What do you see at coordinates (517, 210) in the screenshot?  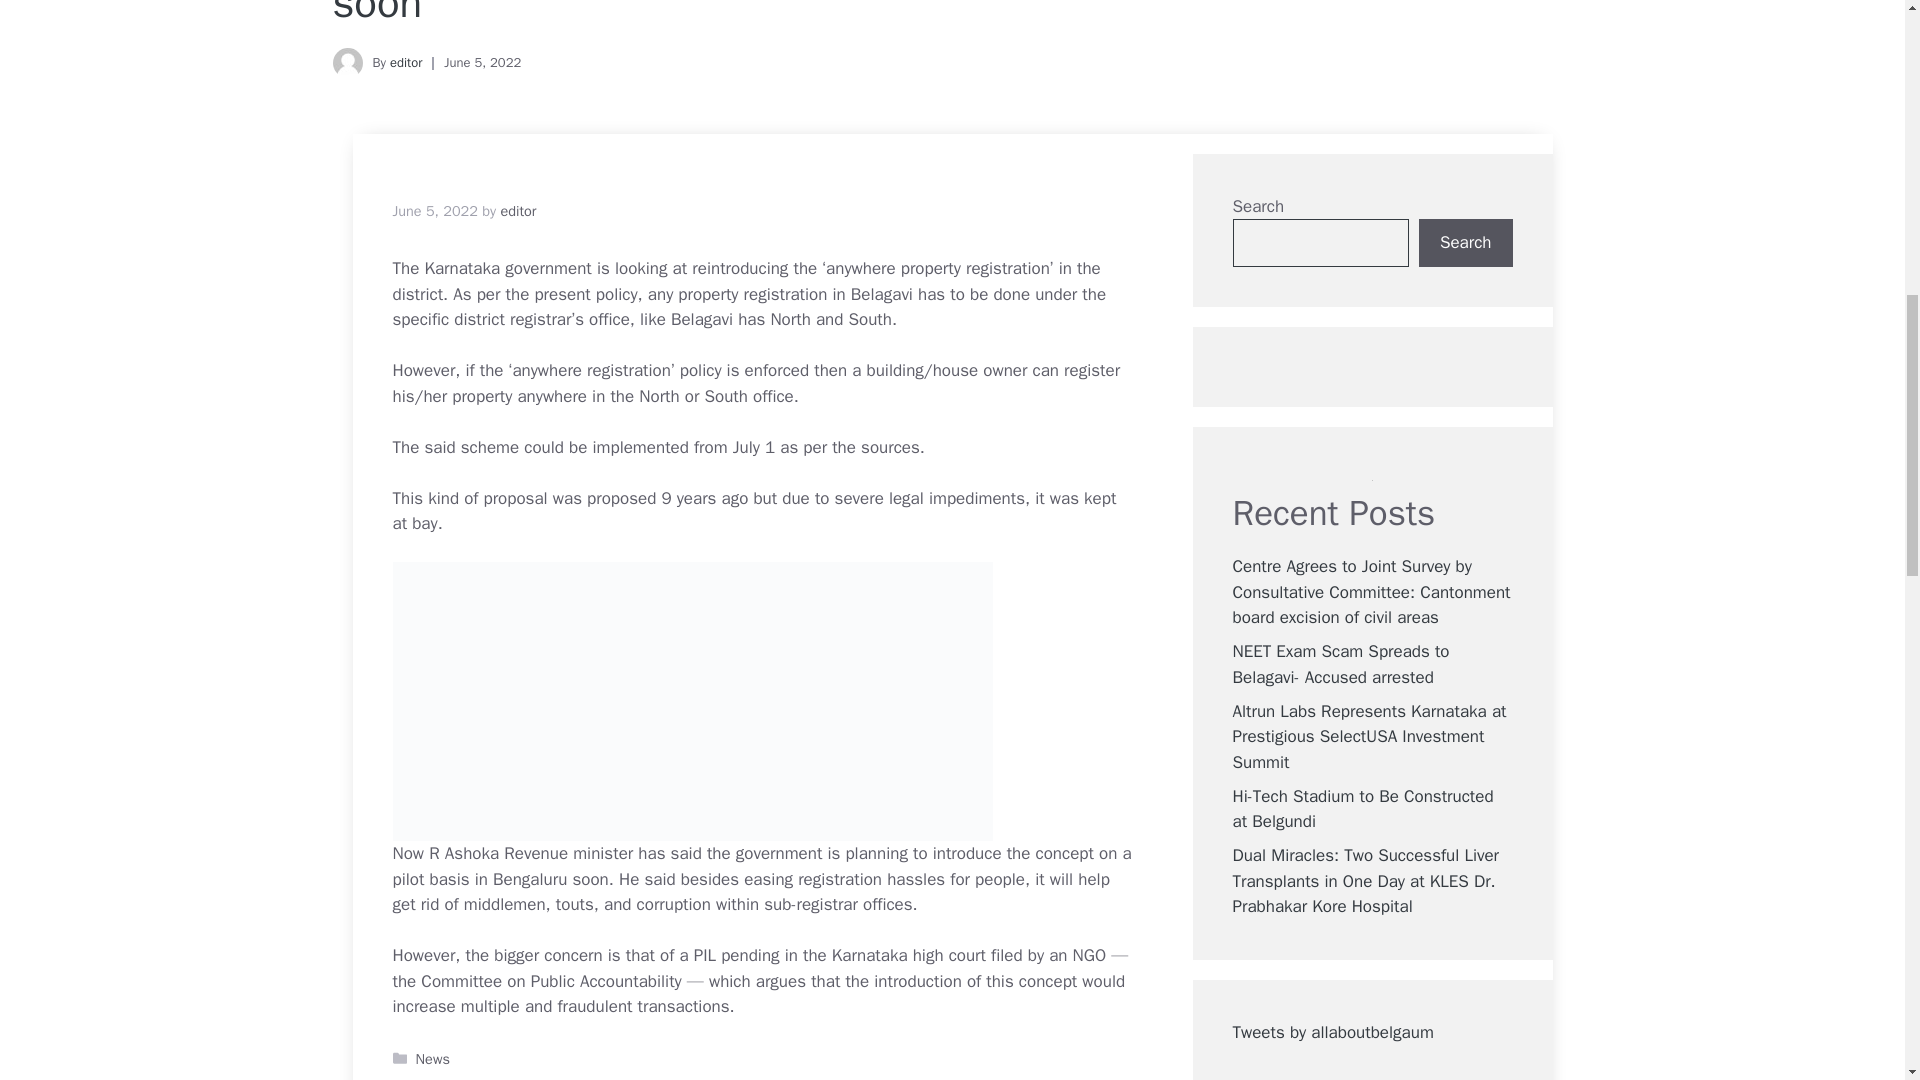 I see `editor` at bounding box center [517, 210].